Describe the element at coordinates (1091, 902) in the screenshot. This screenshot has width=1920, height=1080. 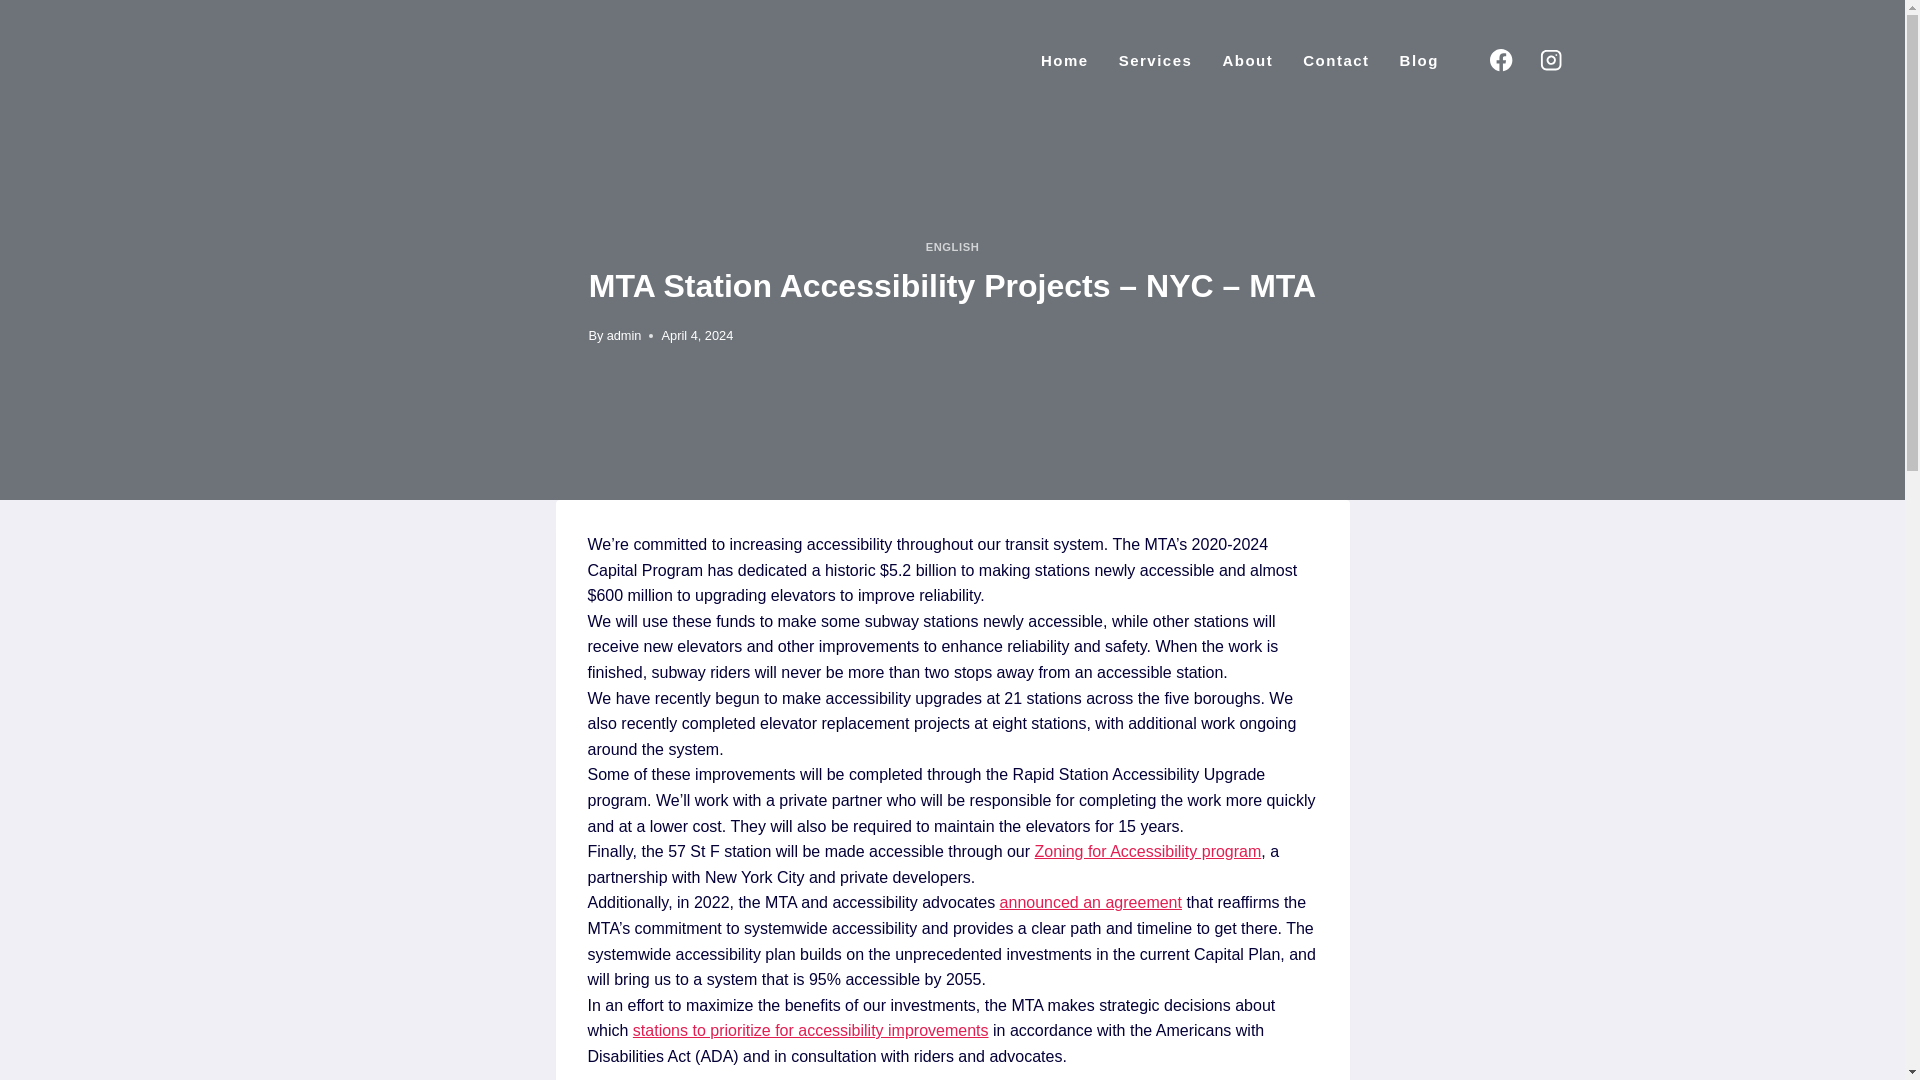
I see `announced an agreement` at that location.